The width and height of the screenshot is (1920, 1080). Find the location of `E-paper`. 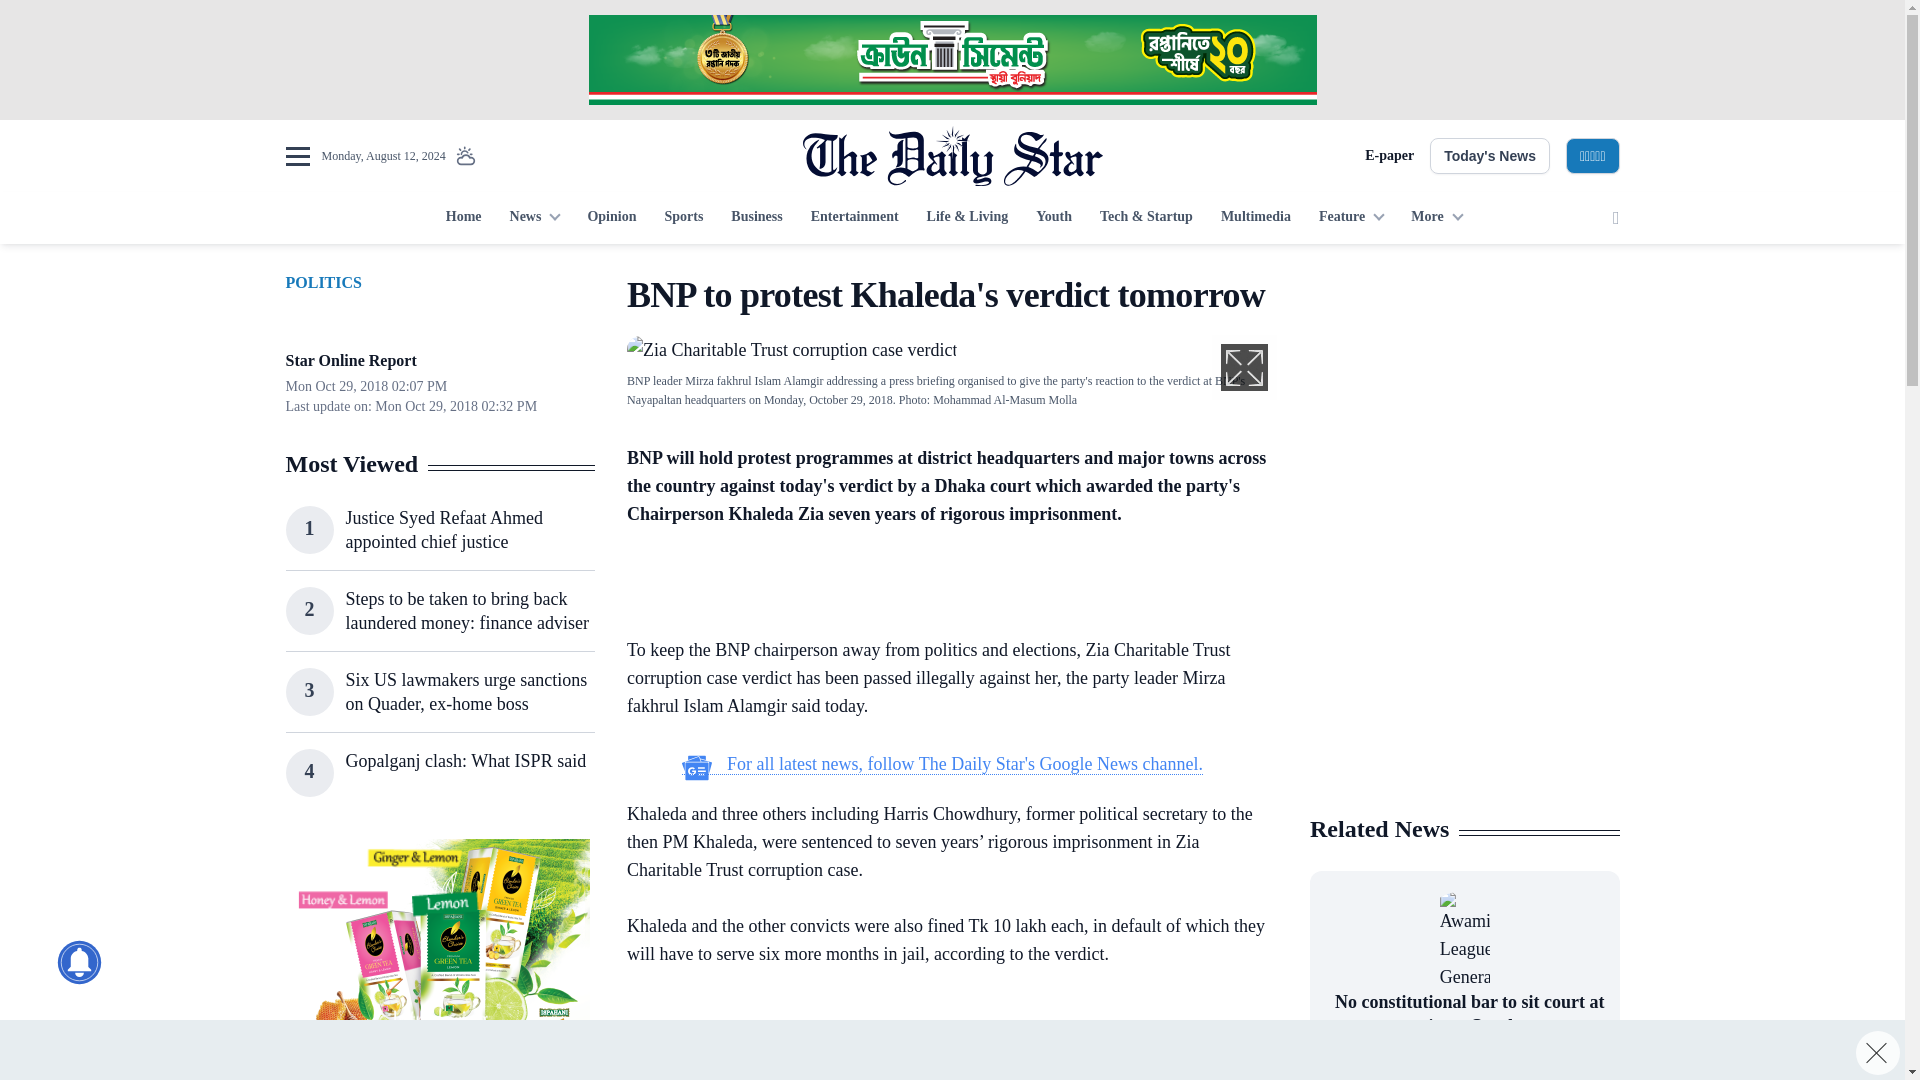

E-paper is located at coordinates (1389, 156).